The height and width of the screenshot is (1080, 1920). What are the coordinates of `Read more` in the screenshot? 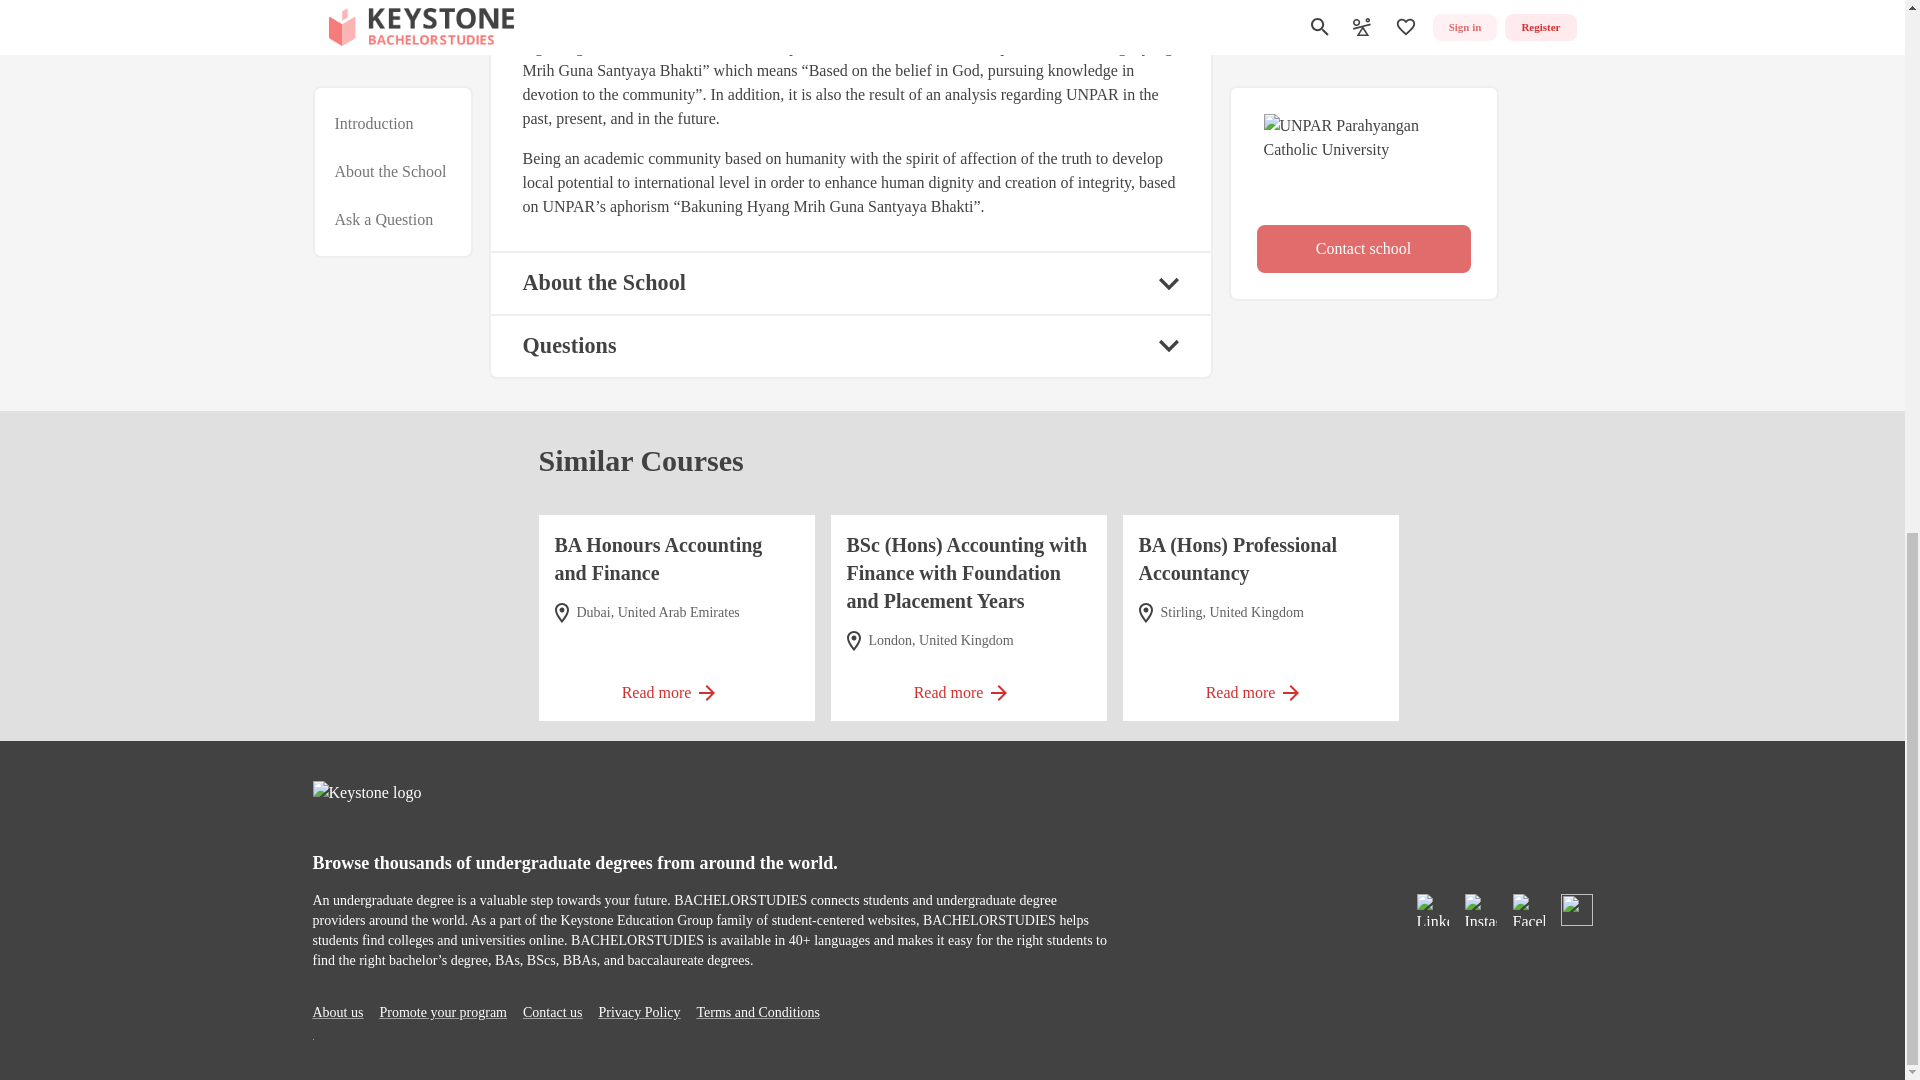 It's located at (968, 686).